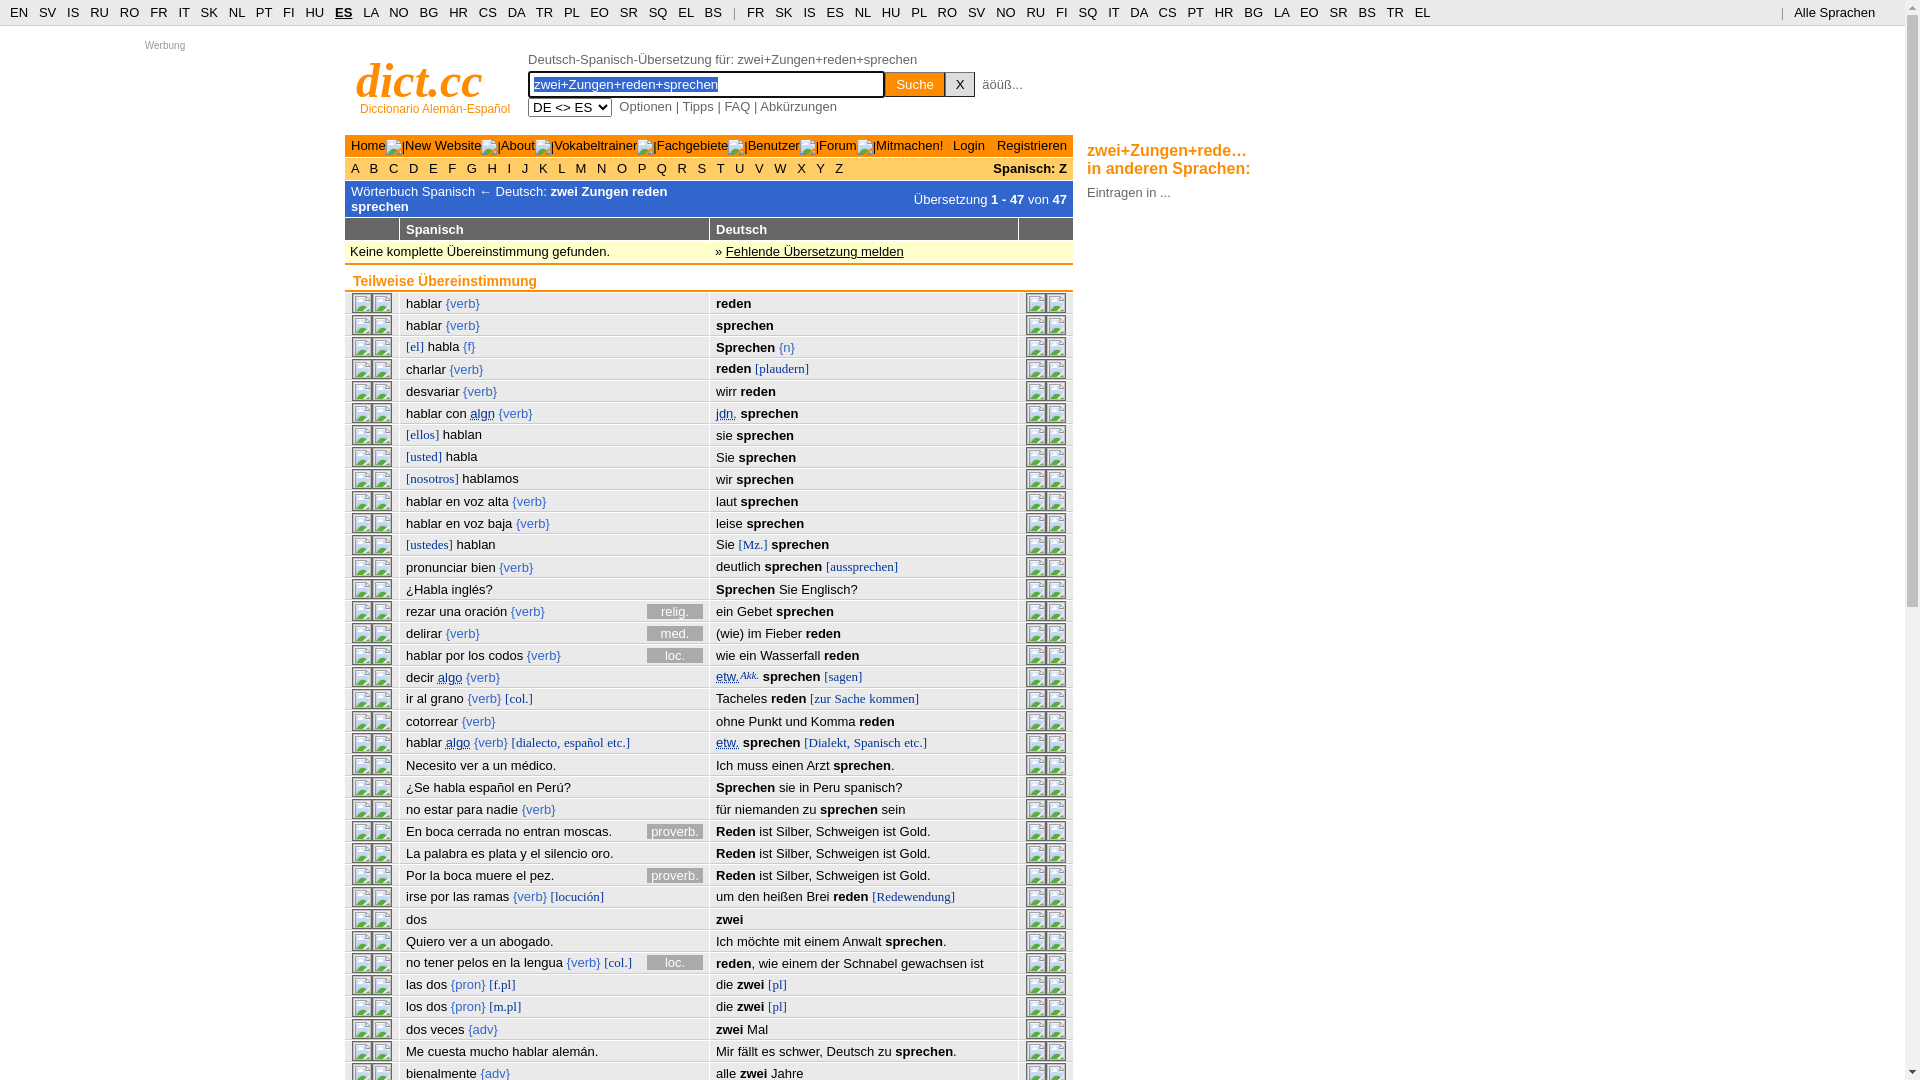 This screenshot has height=1080, width=1920. I want to click on RU, so click(1036, 12).